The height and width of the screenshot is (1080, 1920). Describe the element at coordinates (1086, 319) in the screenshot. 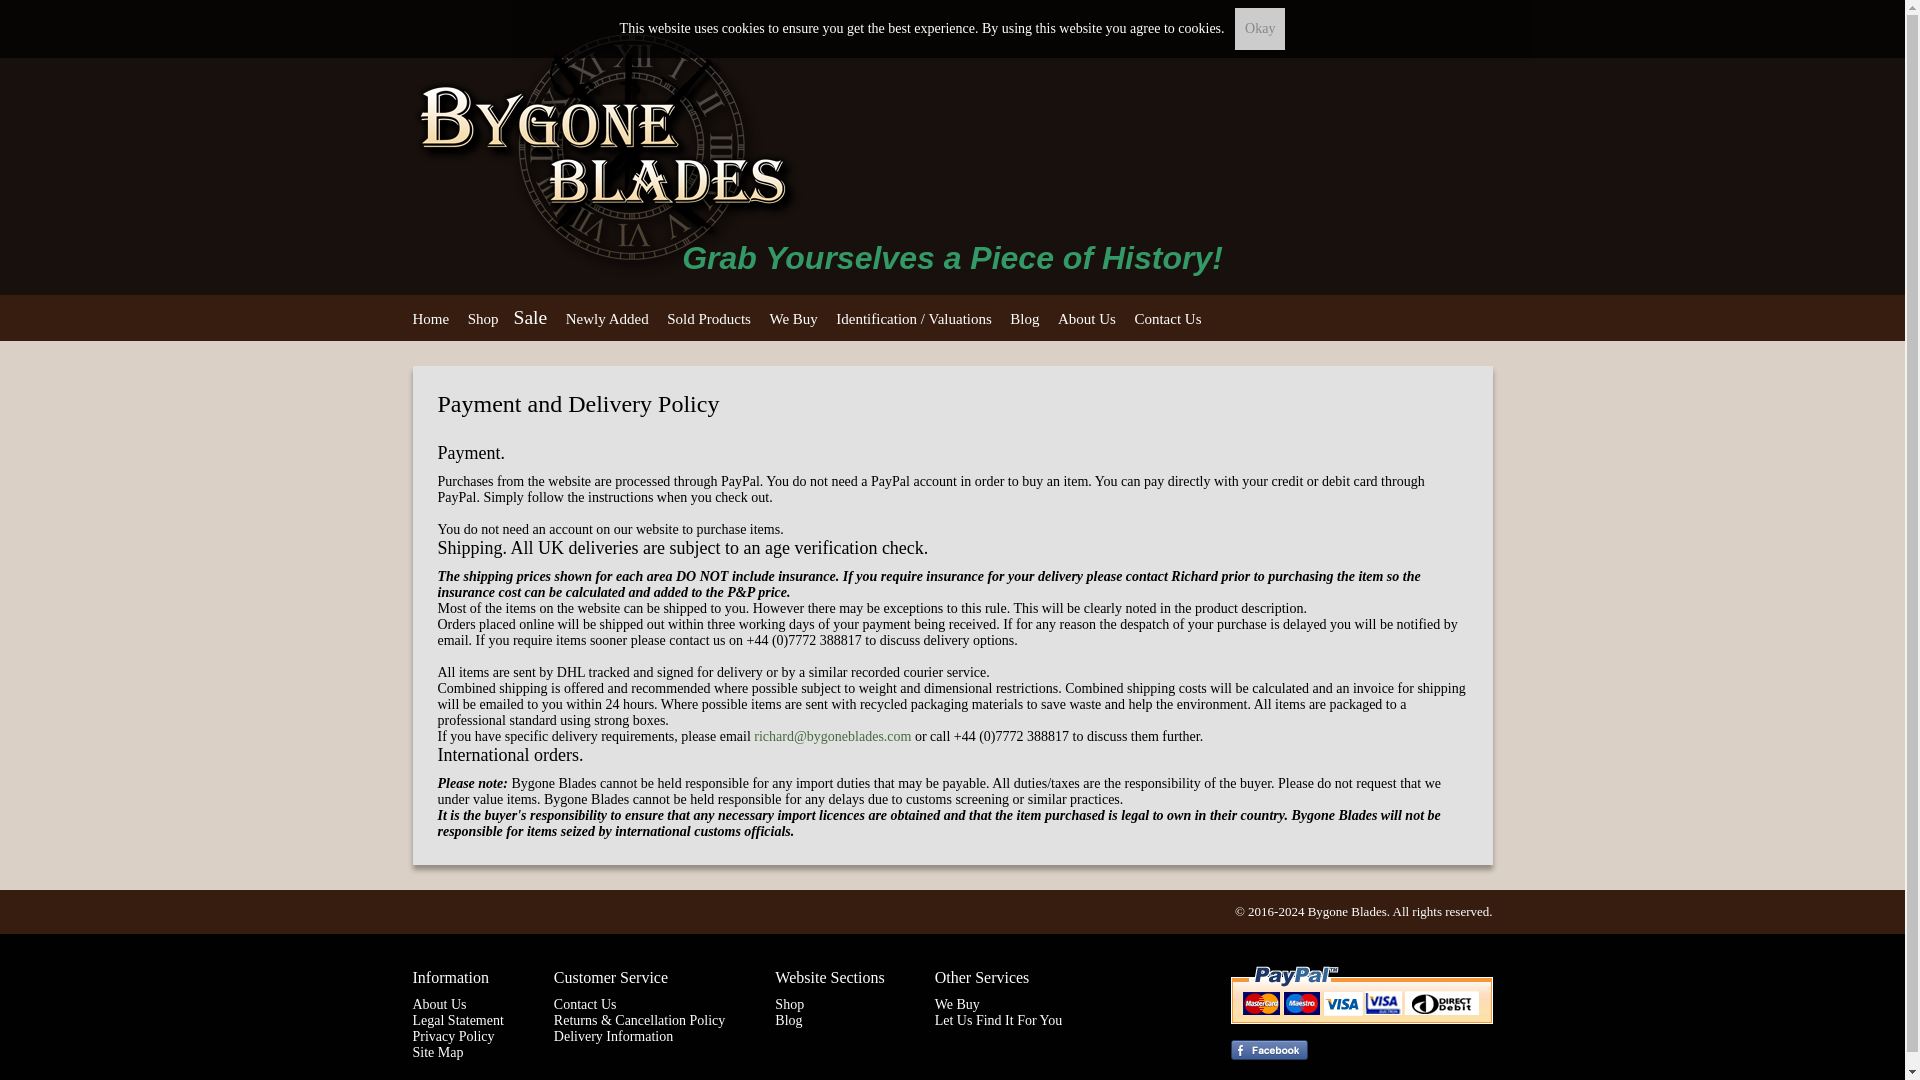

I see `About Us` at that location.